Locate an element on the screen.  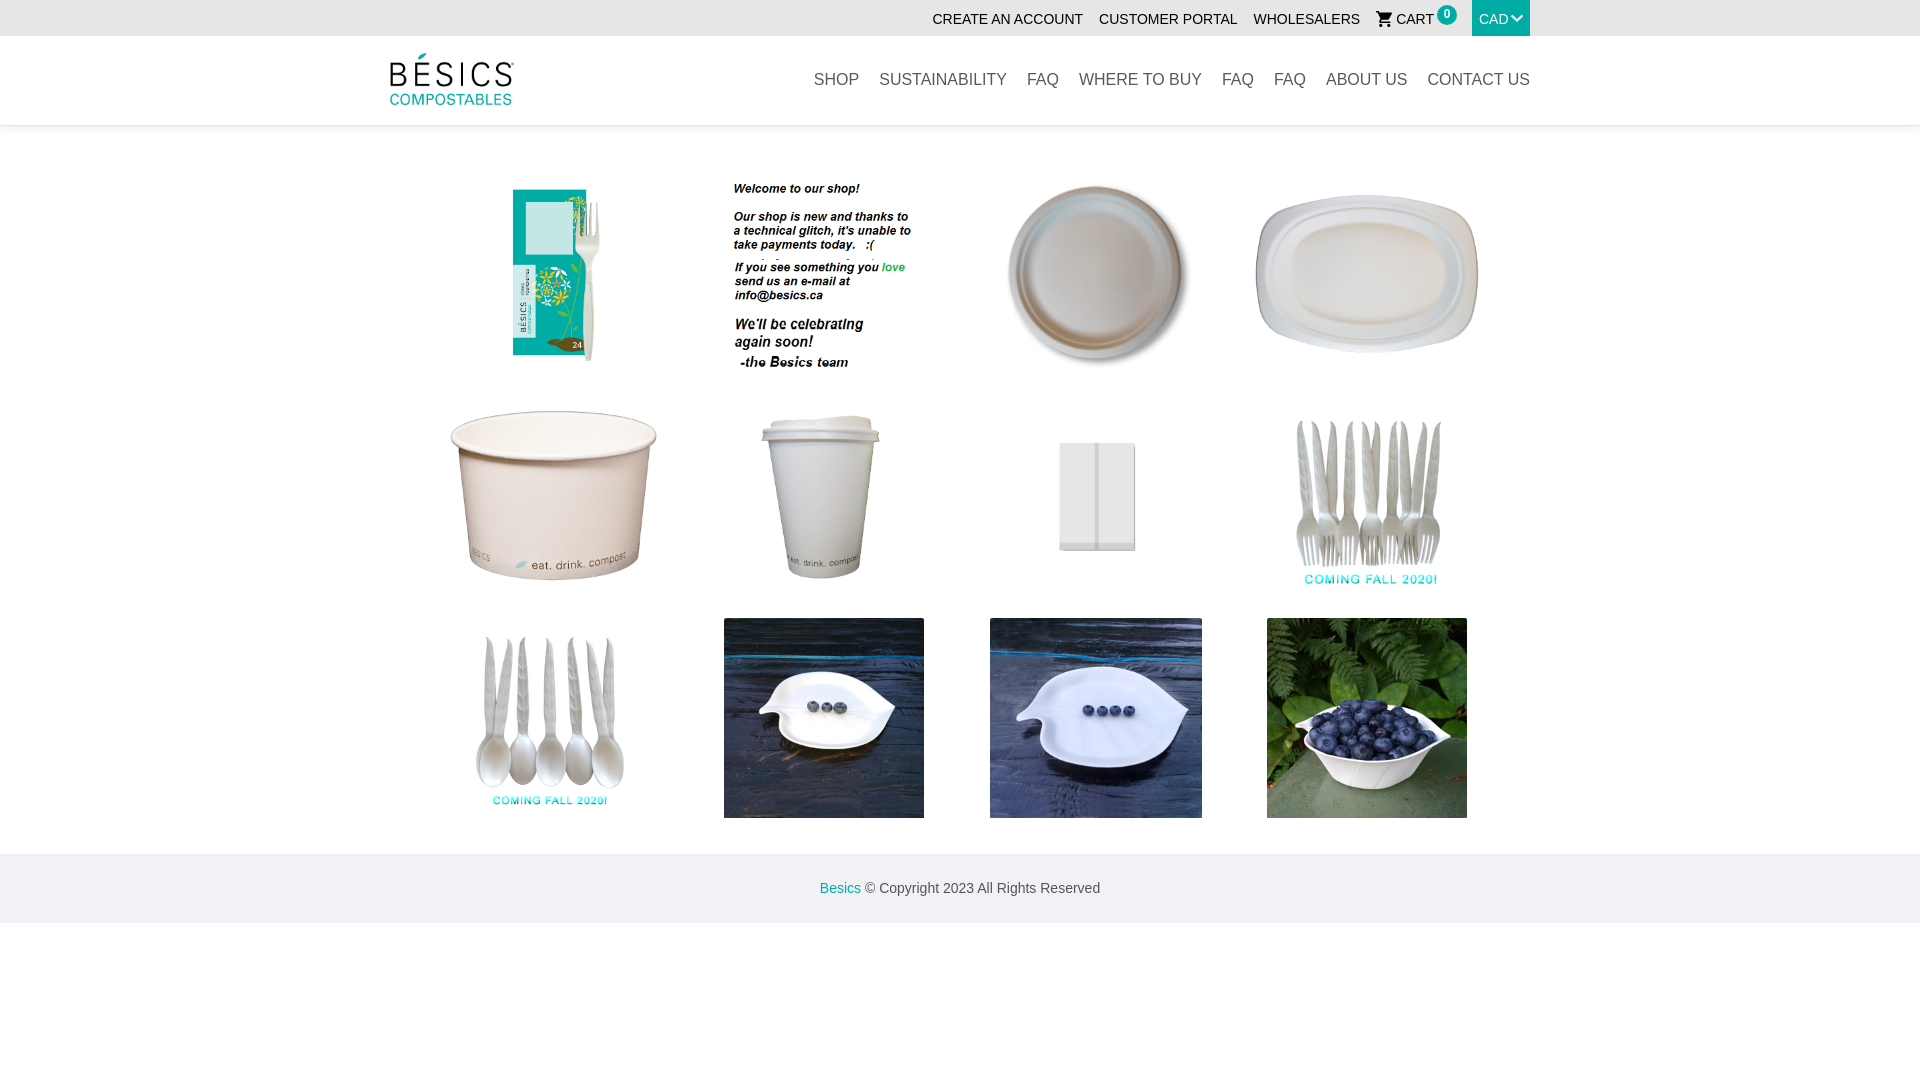
LeafSpoon is located at coordinates (552, 718).